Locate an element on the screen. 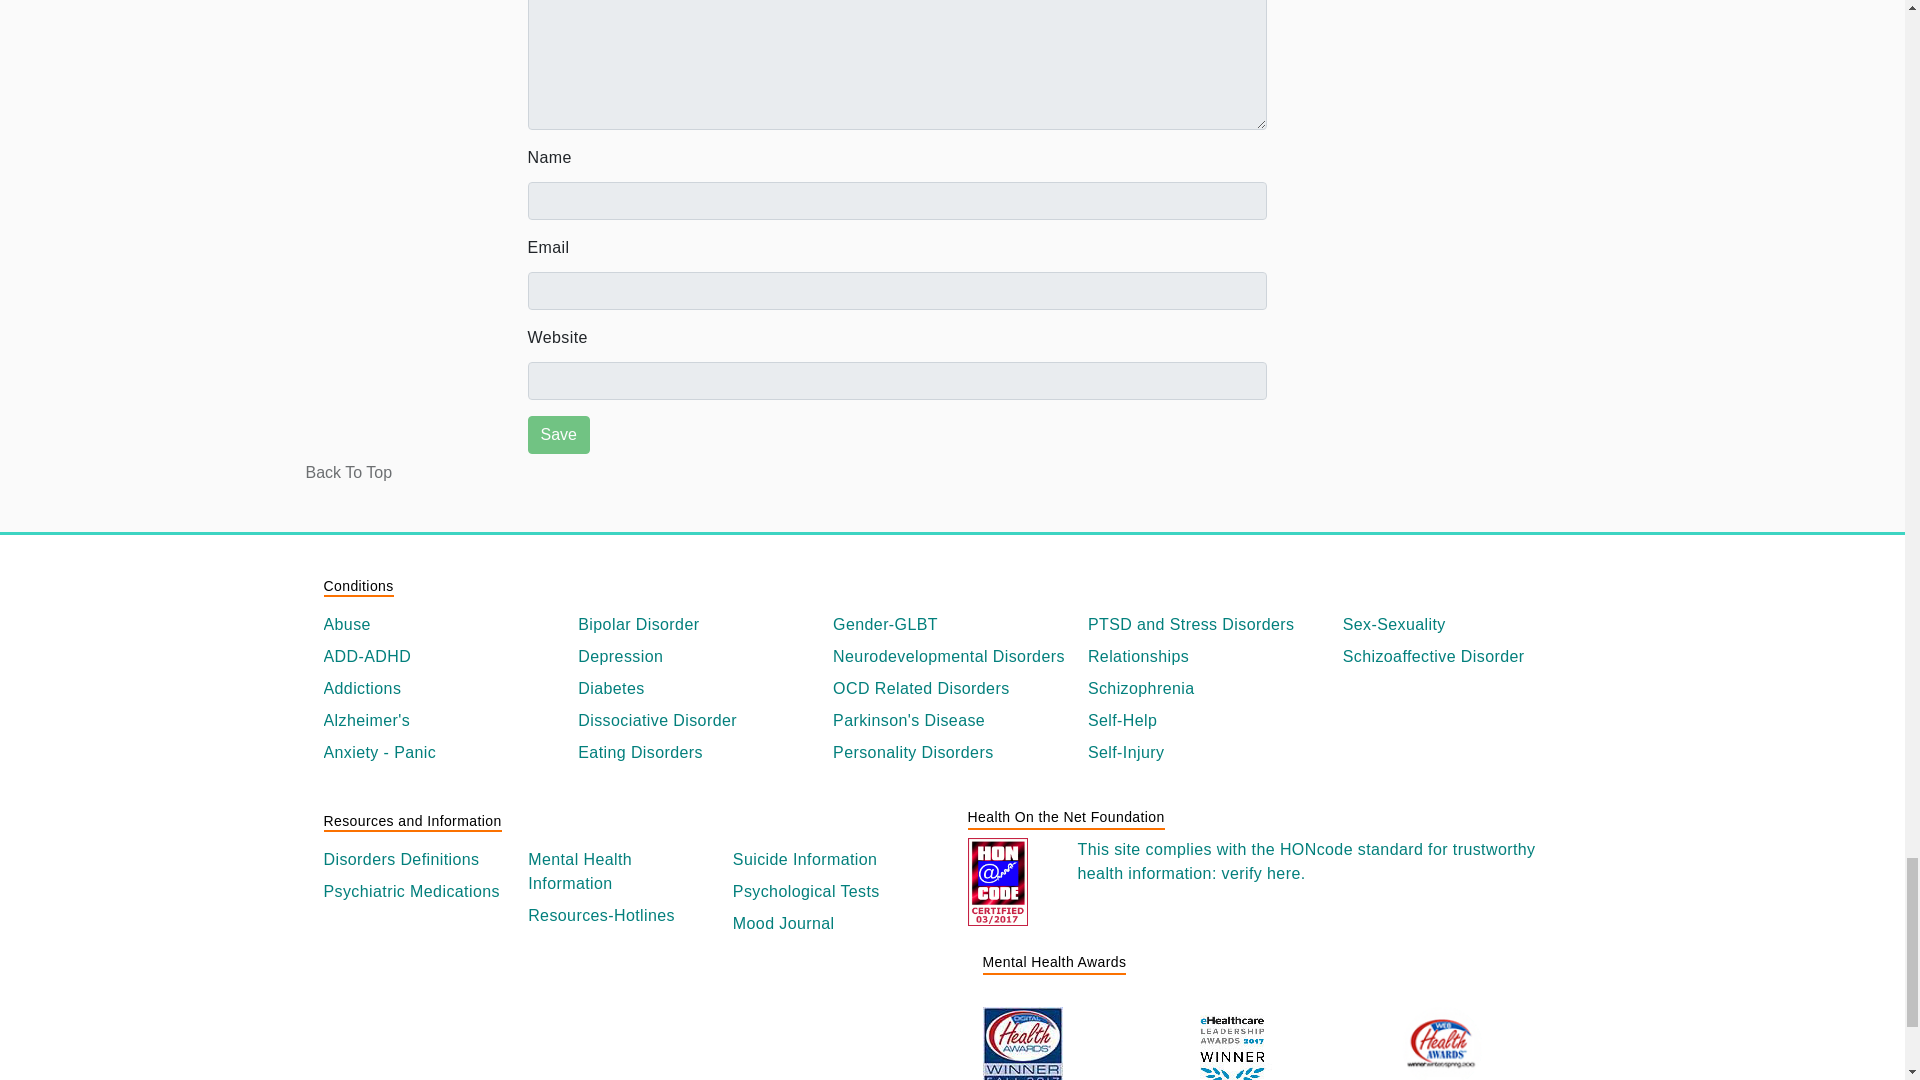  Parkinson's Disease Information Articles is located at coordinates (952, 720).